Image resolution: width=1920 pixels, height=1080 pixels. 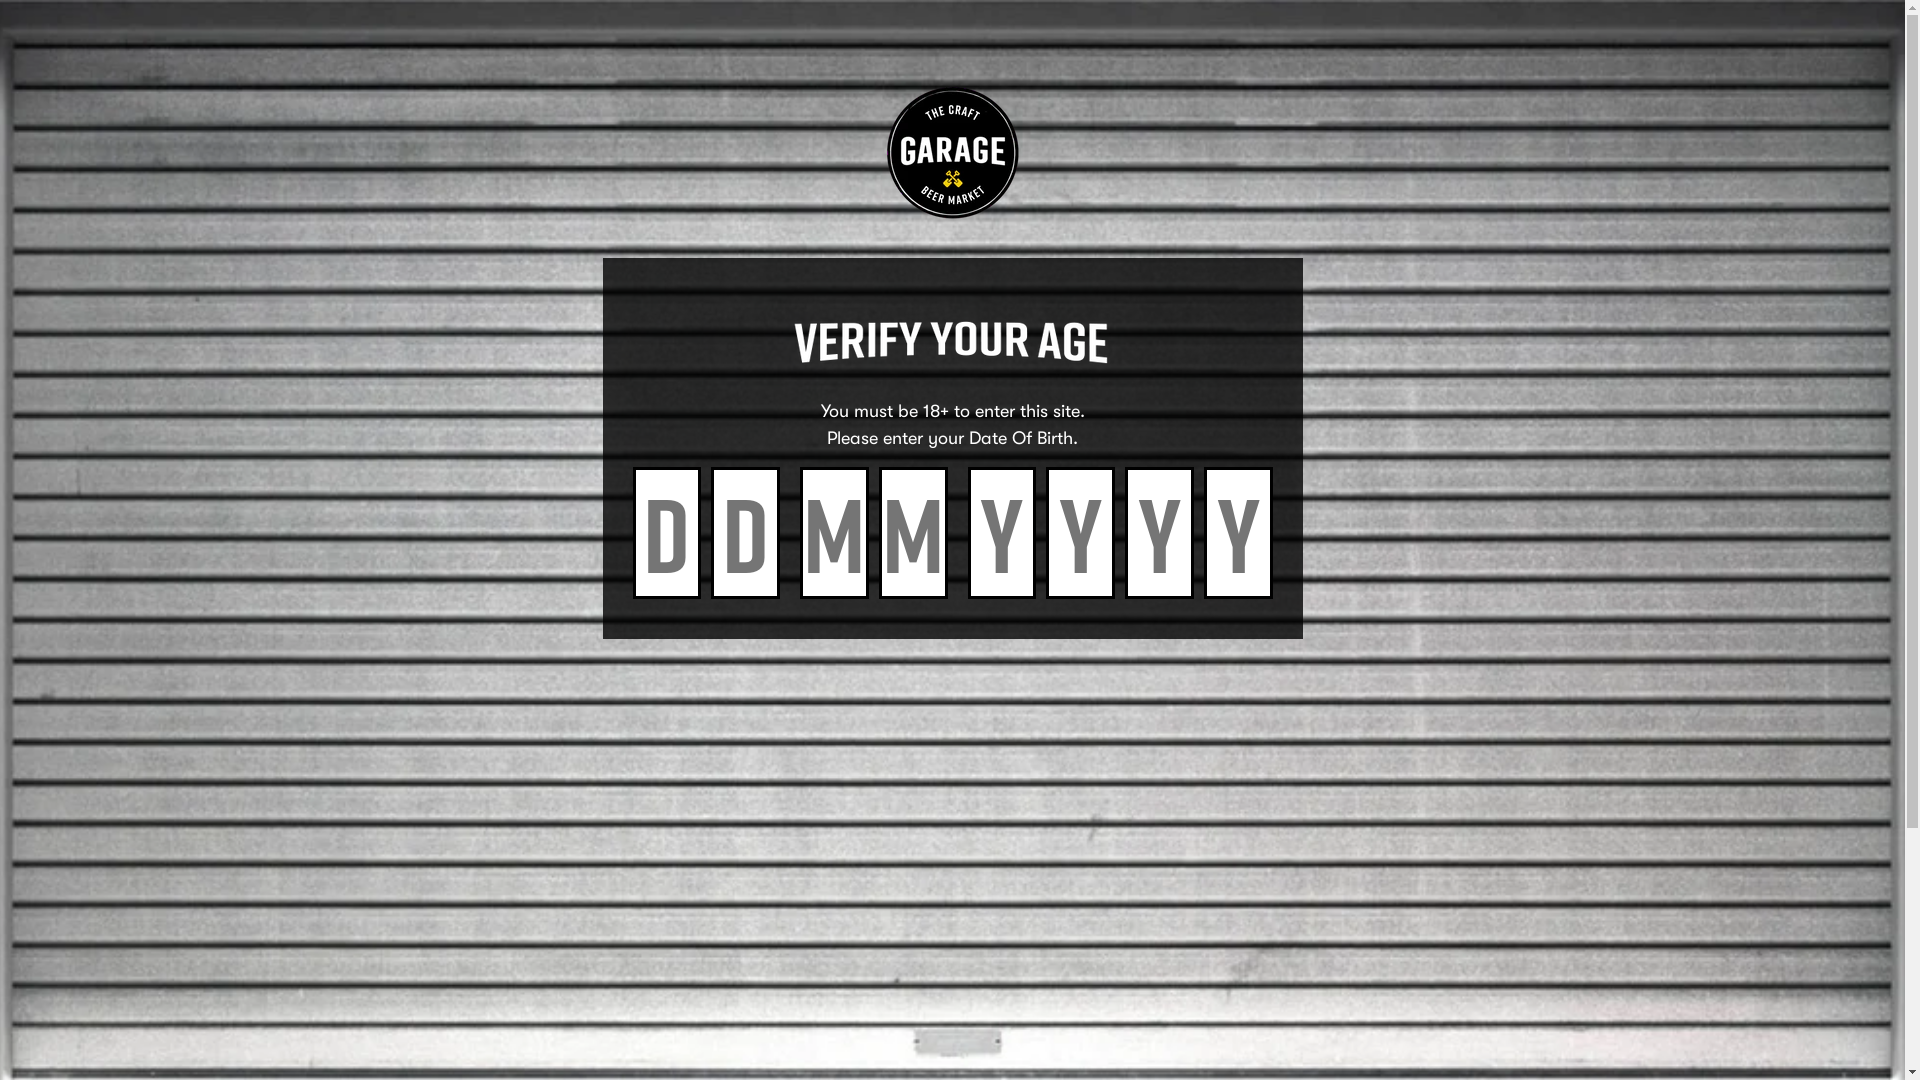 What do you see at coordinates (810, 715) in the screenshot?
I see `Contact Us` at bounding box center [810, 715].